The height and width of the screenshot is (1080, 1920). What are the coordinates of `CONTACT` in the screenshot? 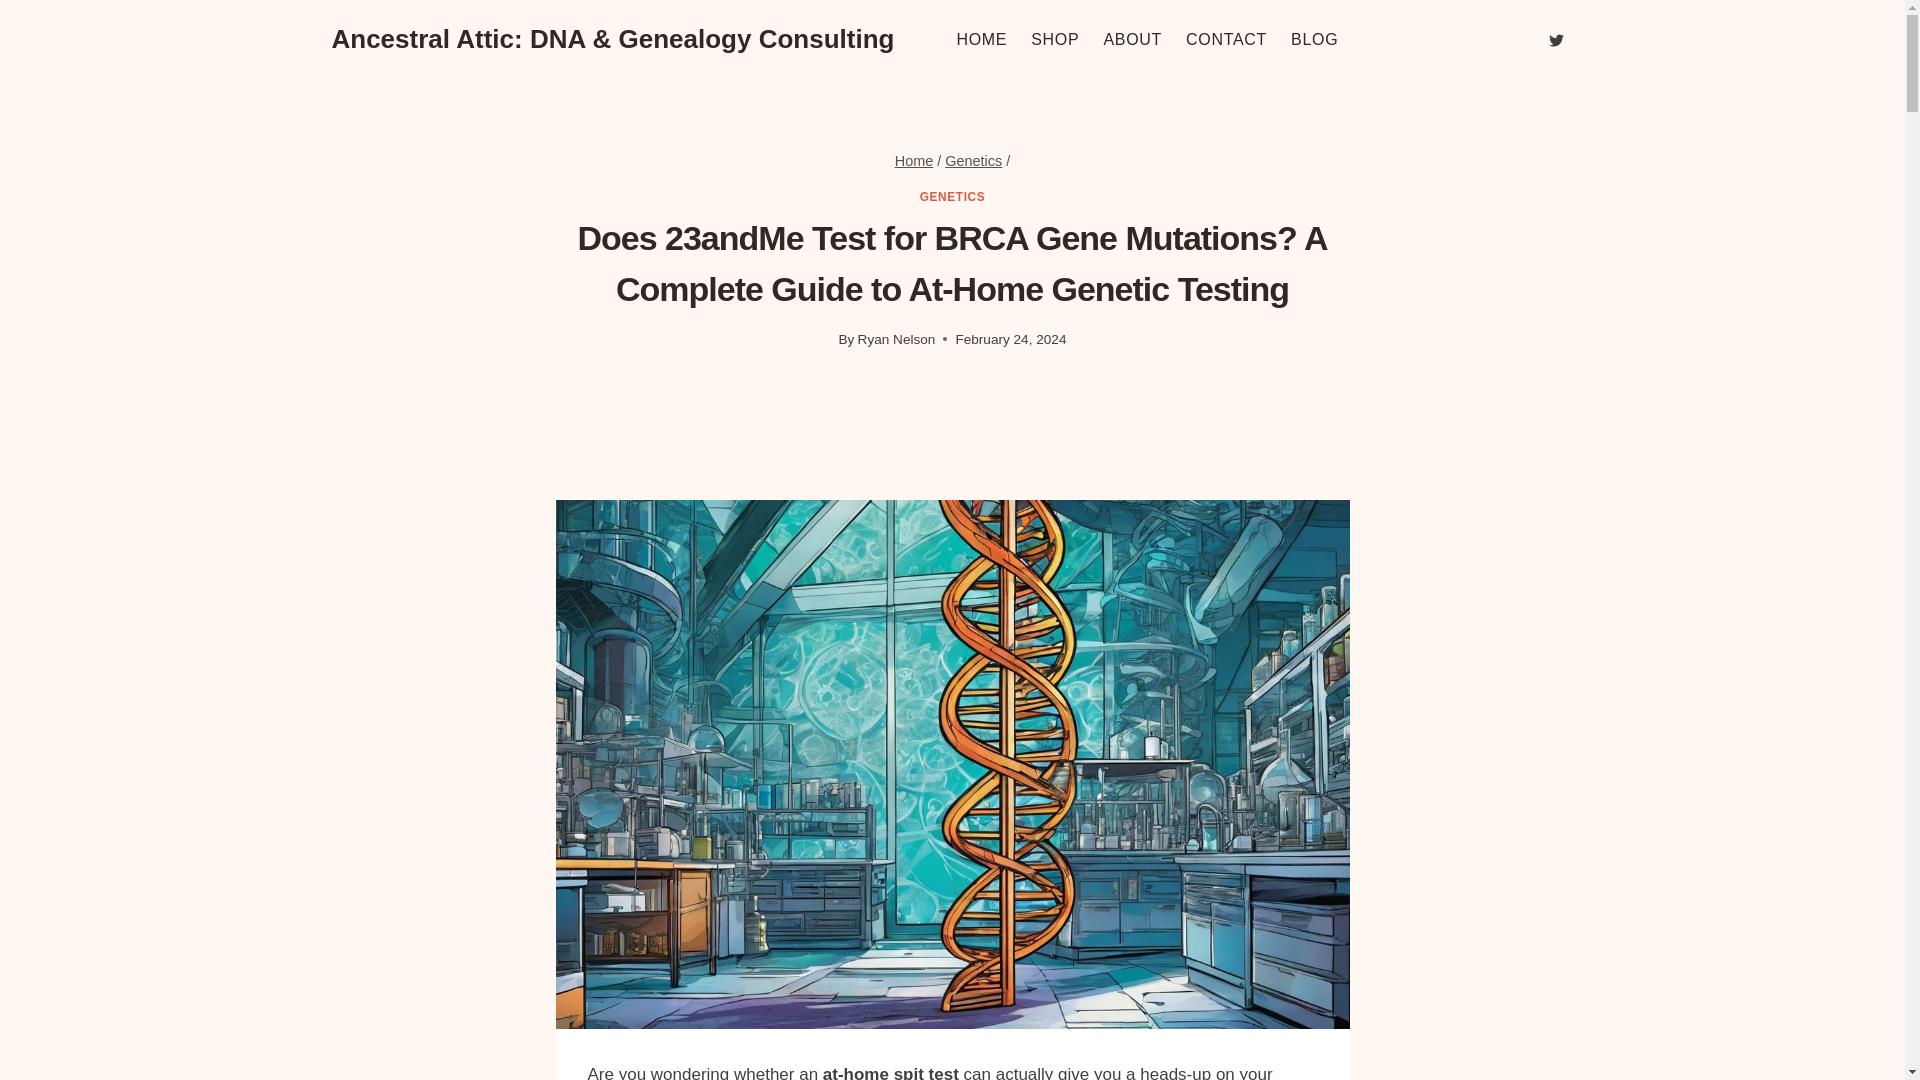 It's located at (1226, 40).